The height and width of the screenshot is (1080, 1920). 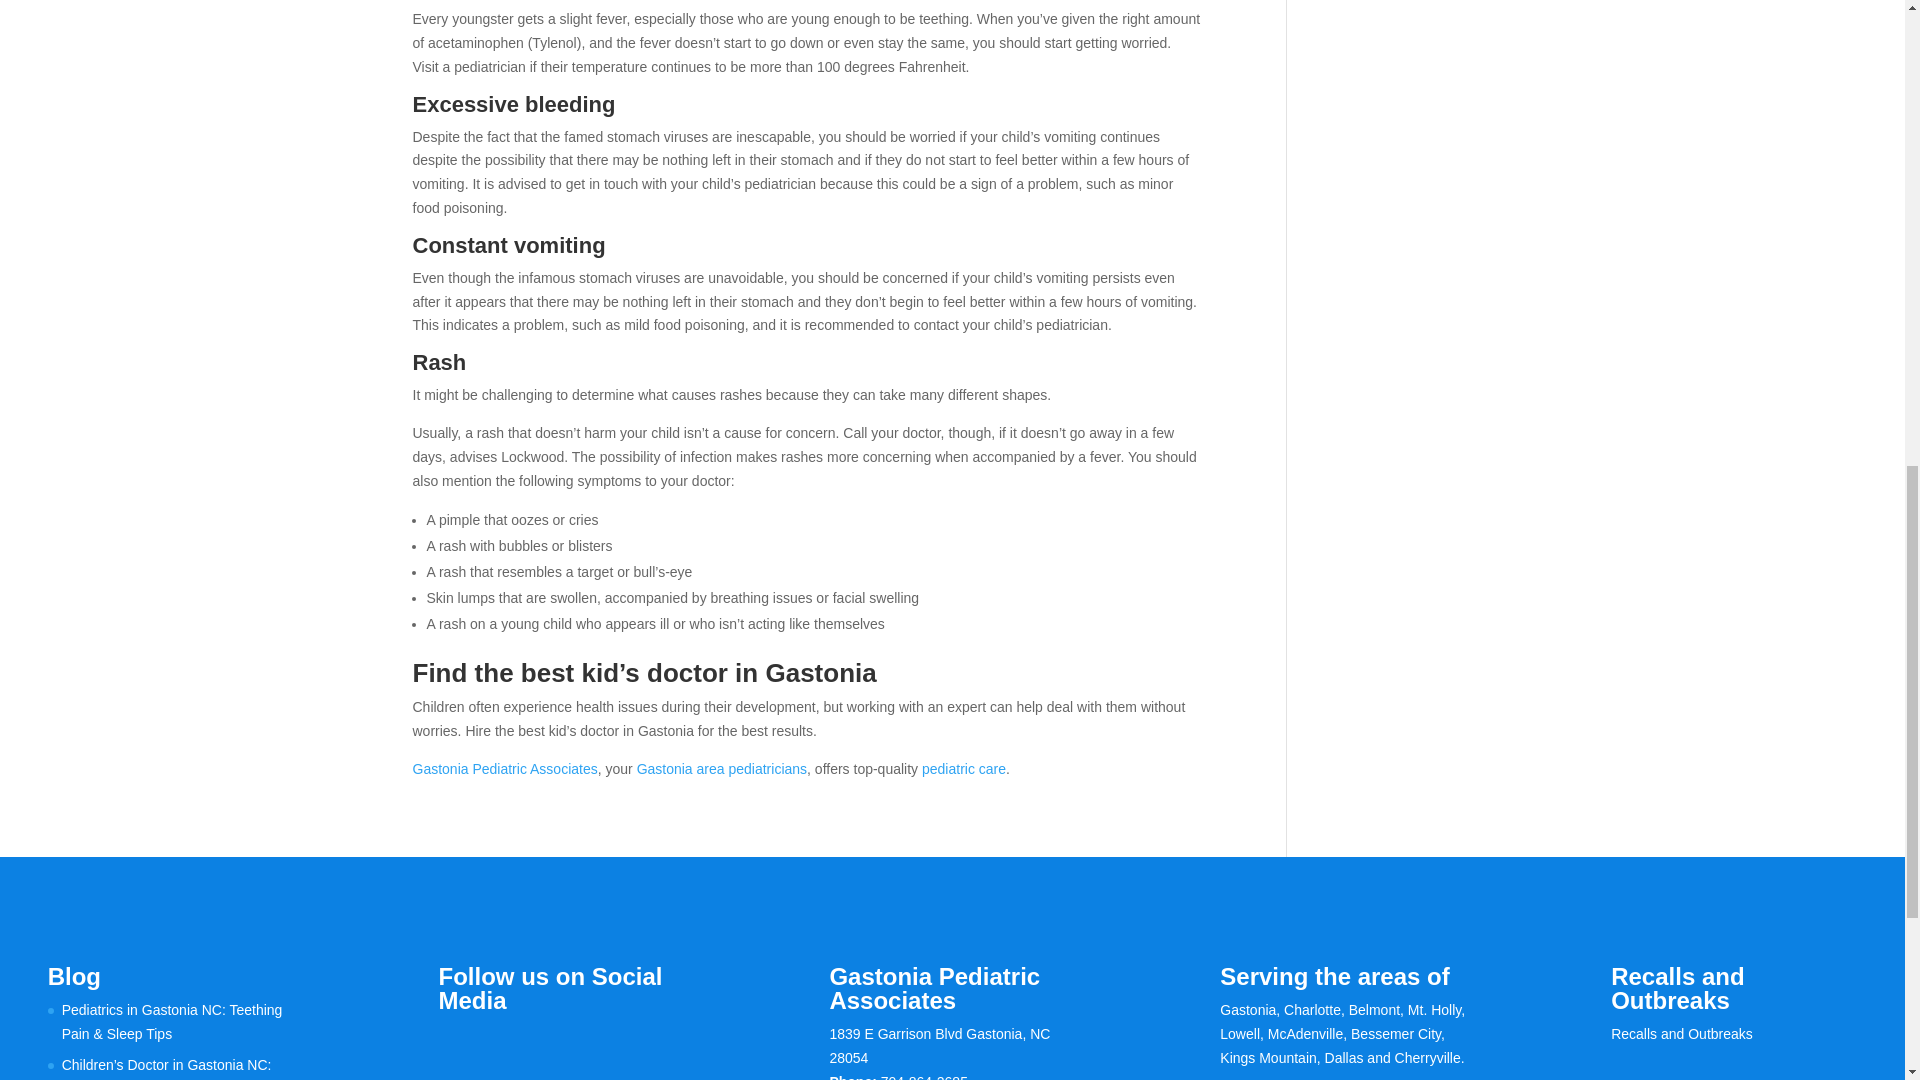 I want to click on Gastonia area pediatricians, so click(x=722, y=768).